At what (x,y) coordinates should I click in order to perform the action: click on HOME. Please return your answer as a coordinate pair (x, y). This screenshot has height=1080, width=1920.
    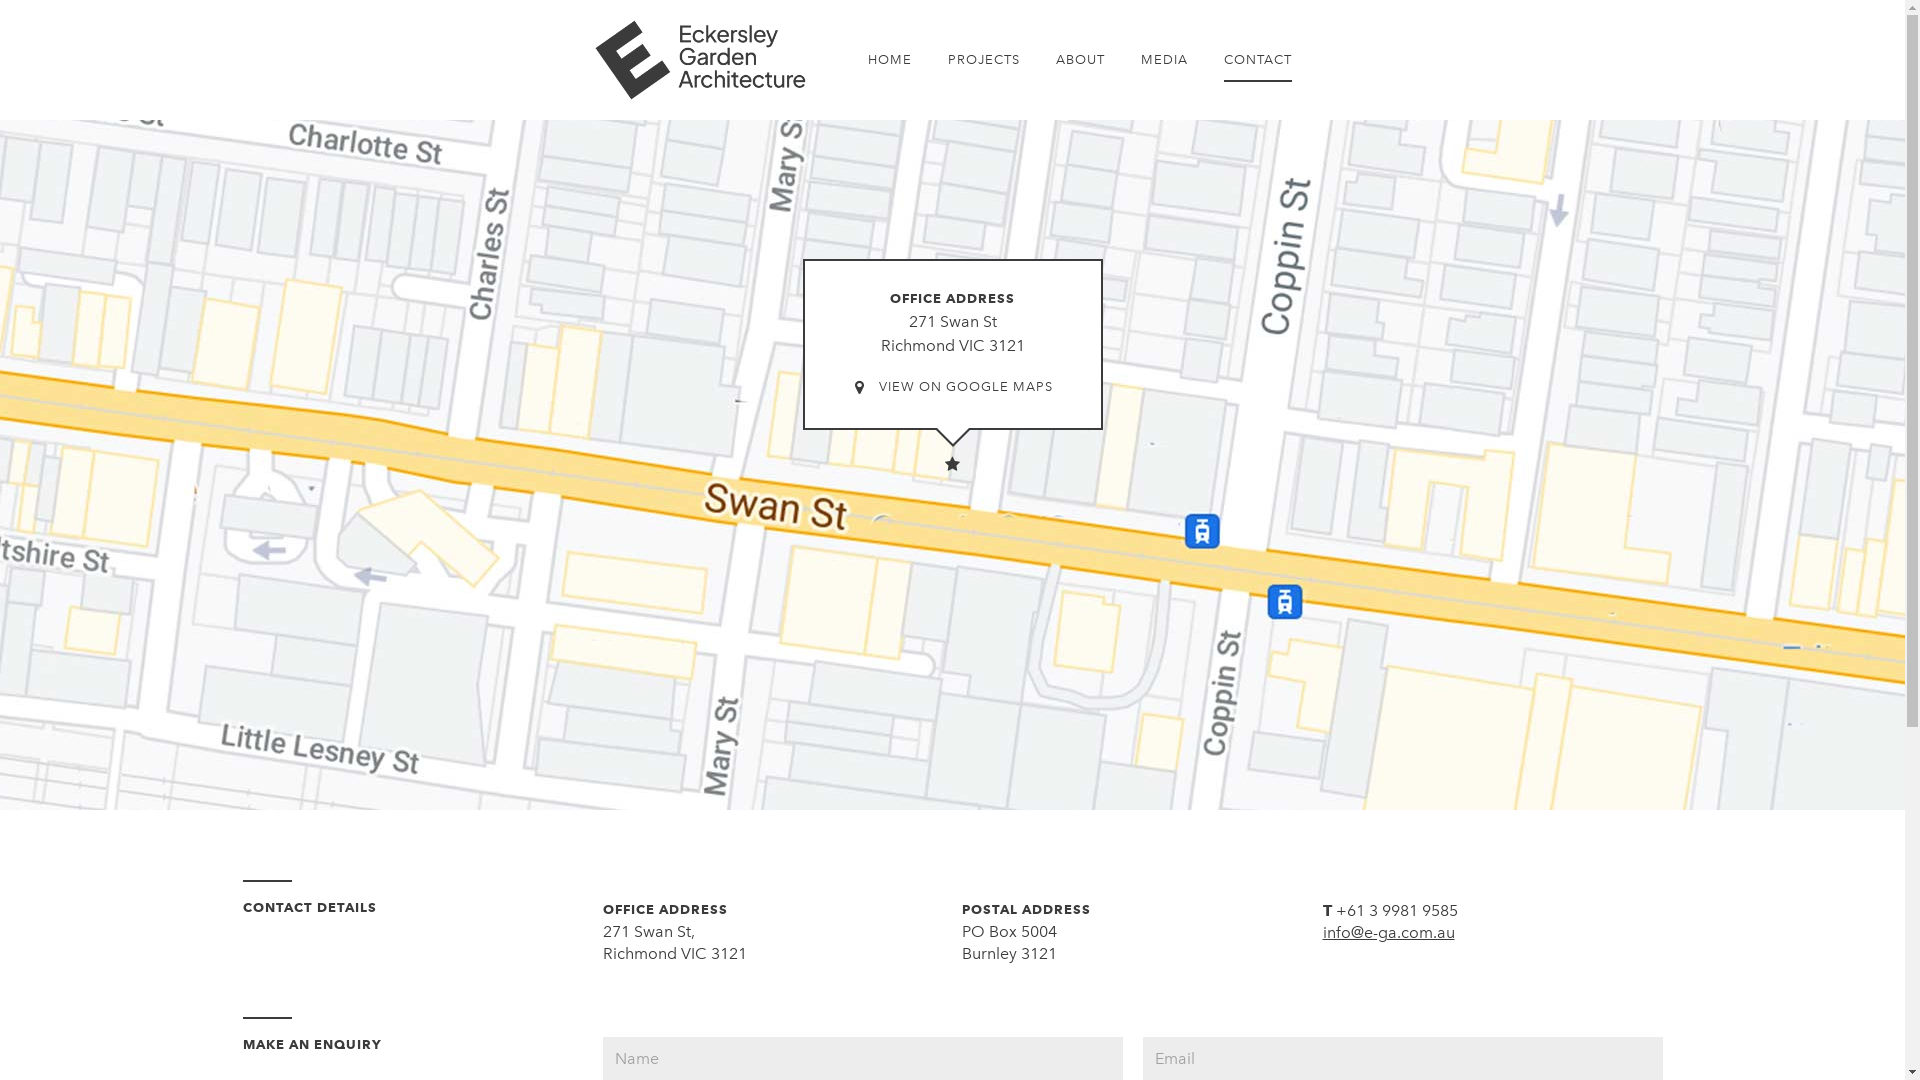
    Looking at the image, I should click on (890, 60).